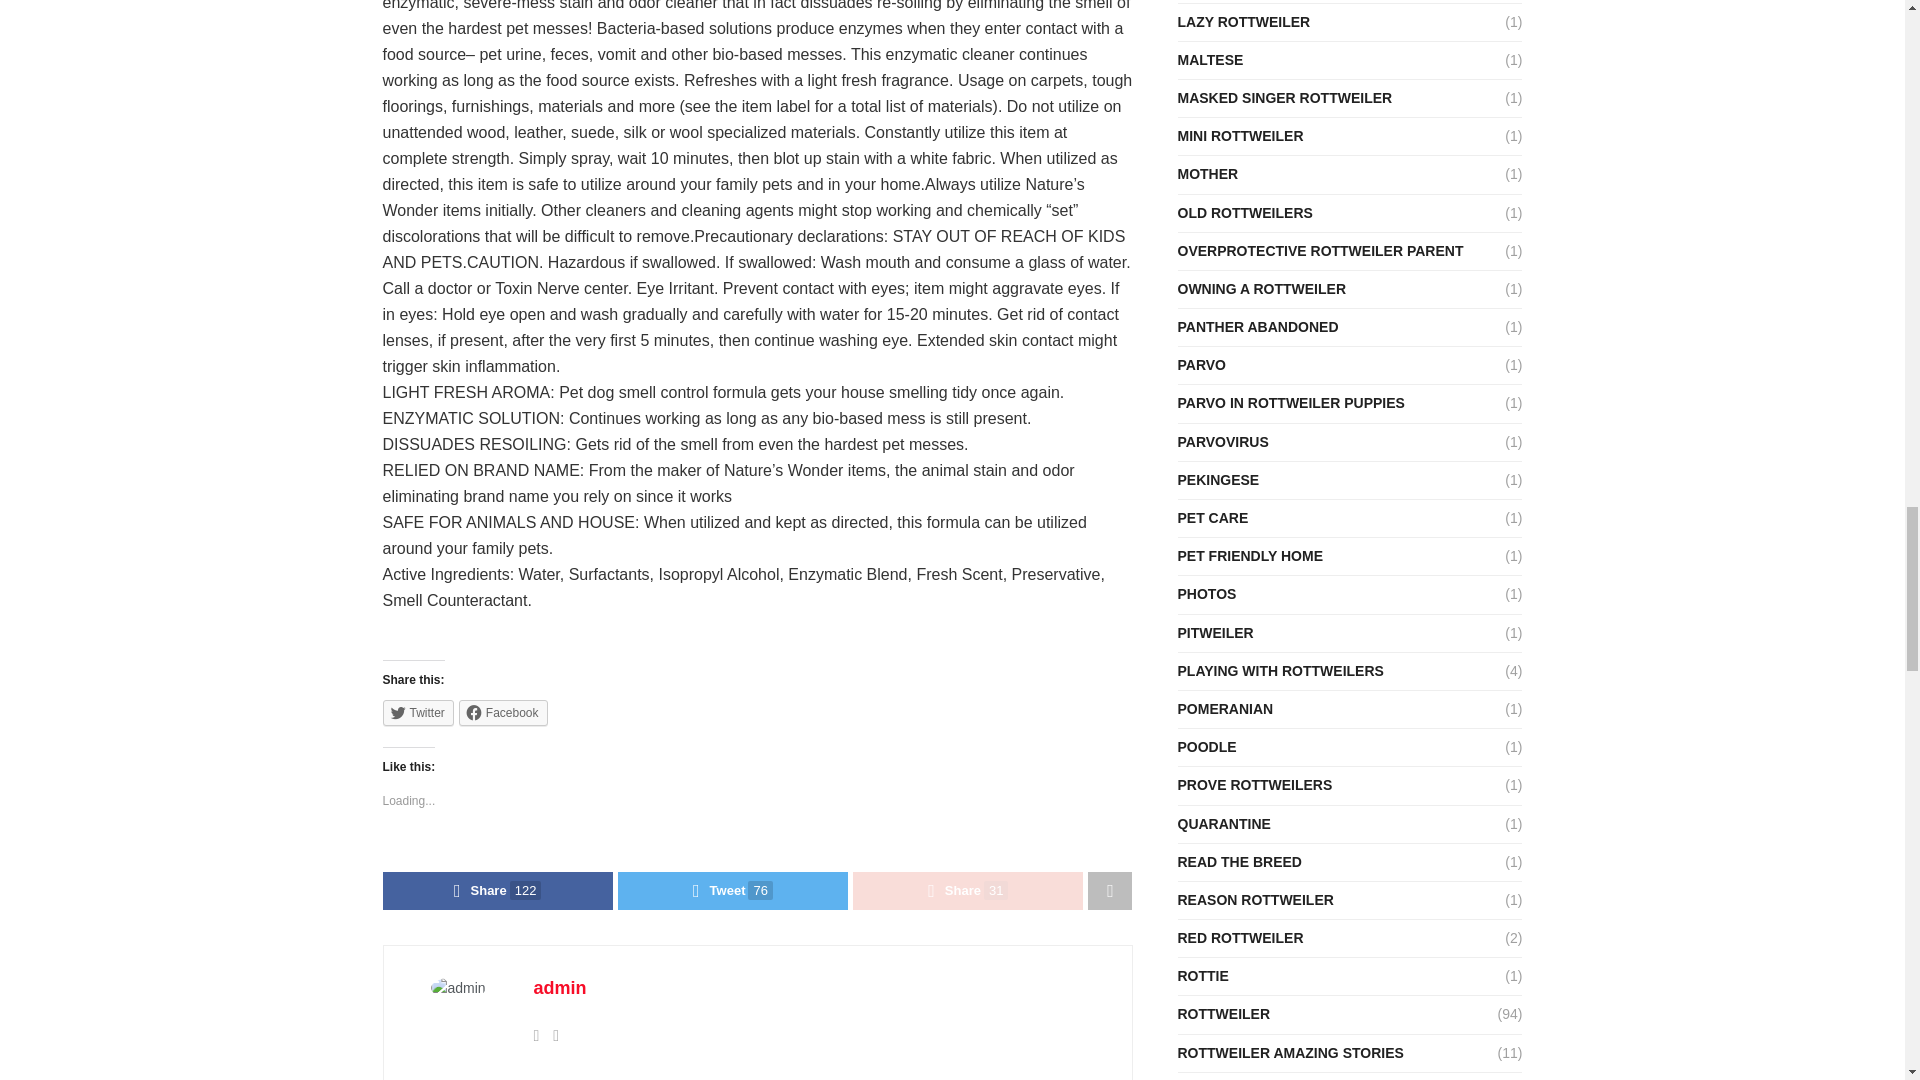 The height and width of the screenshot is (1080, 1920). What do you see at coordinates (502, 712) in the screenshot?
I see `Click to share on Facebook` at bounding box center [502, 712].